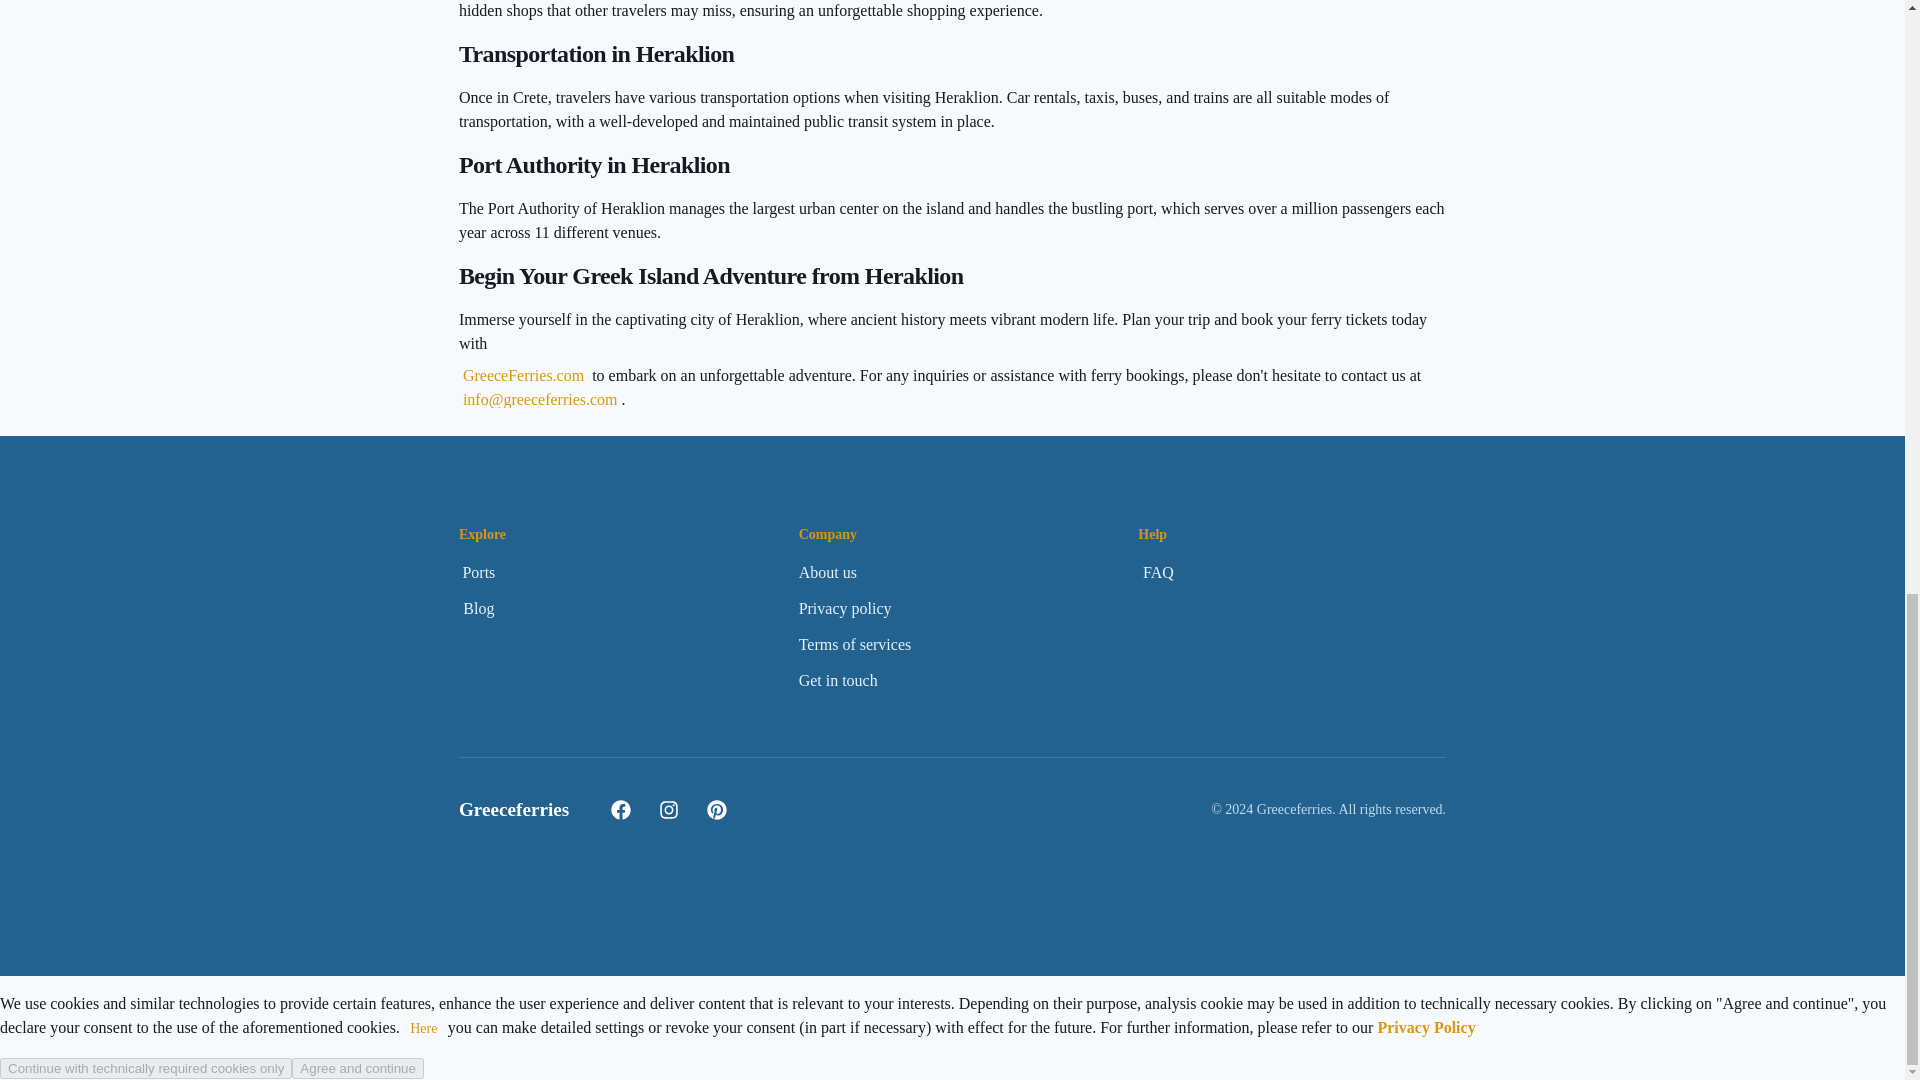  What do you see at coordinates (522, 376) in the screenshot?
I see `GreeceFerries.com` at bounding box center [522, 376].